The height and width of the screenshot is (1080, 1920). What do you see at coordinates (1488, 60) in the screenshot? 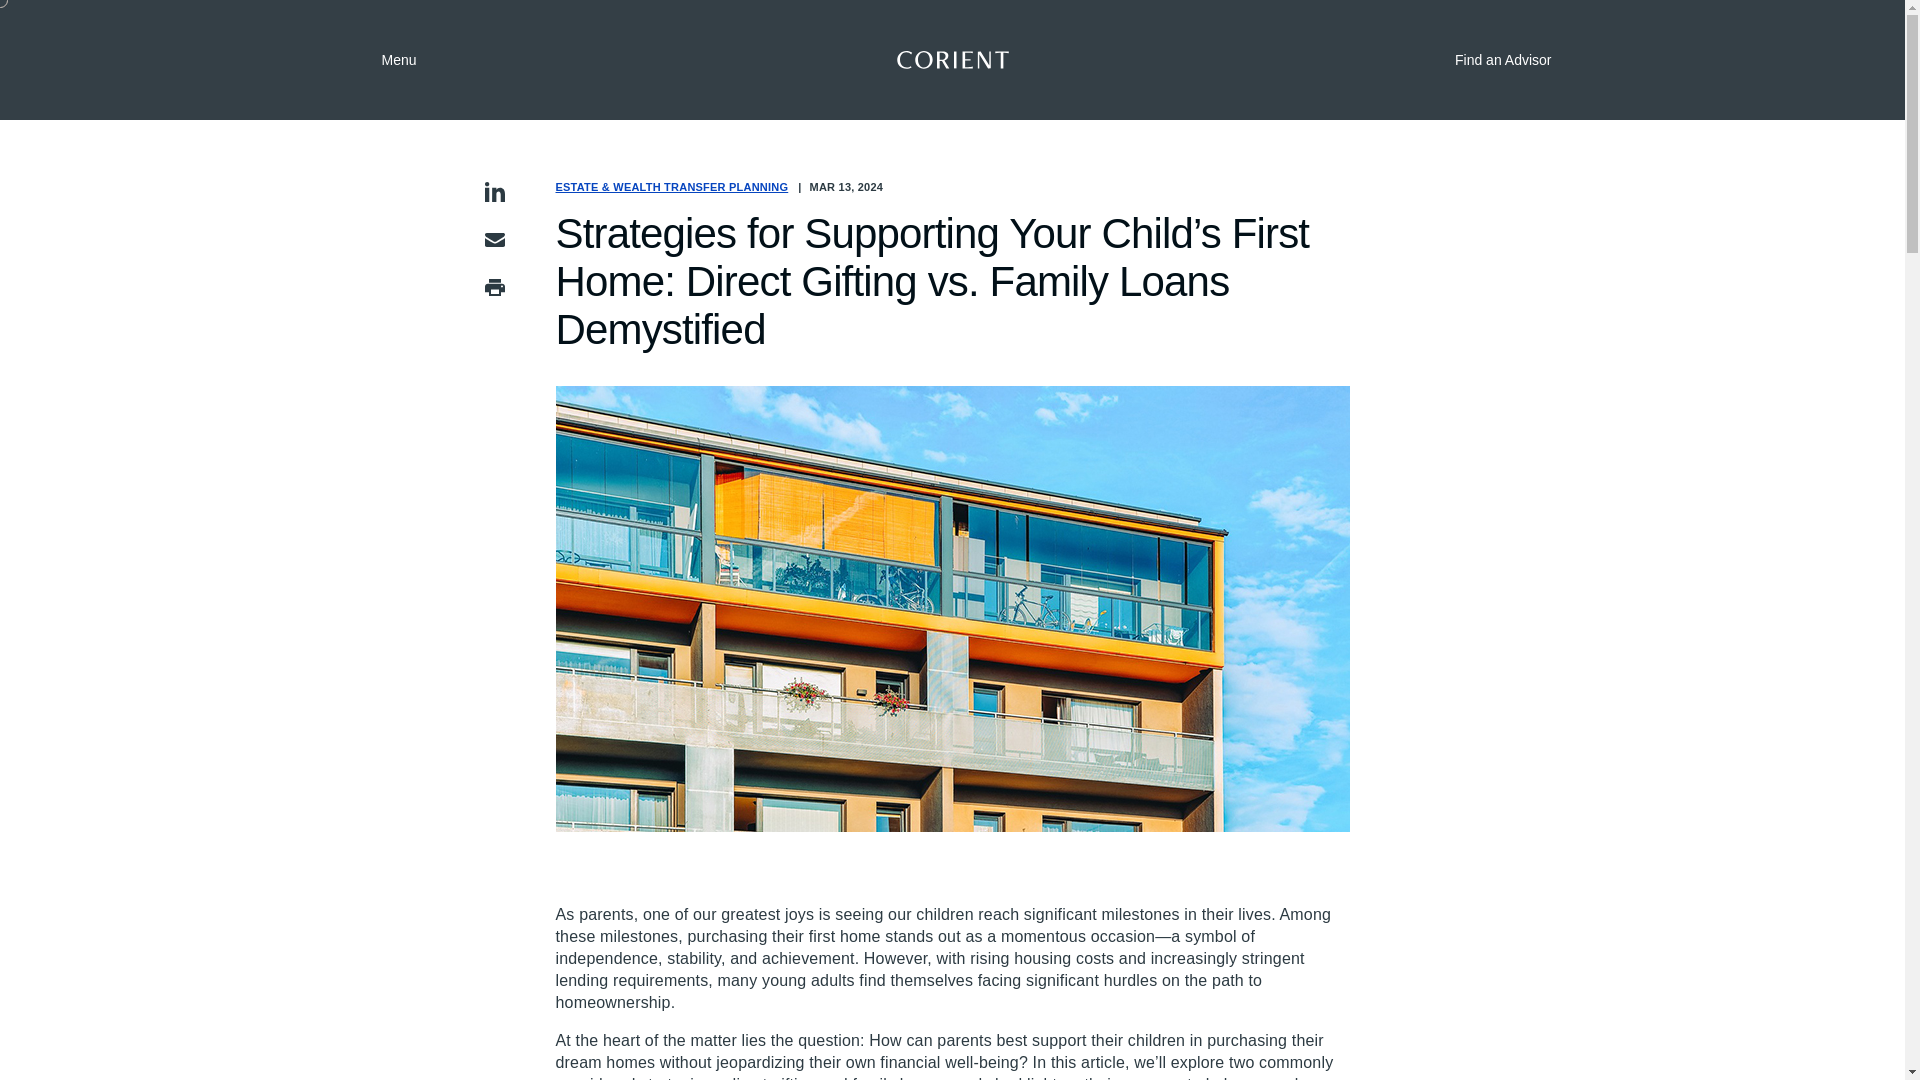
I see `Find an Advisor` at bounding box center [1488, 60].